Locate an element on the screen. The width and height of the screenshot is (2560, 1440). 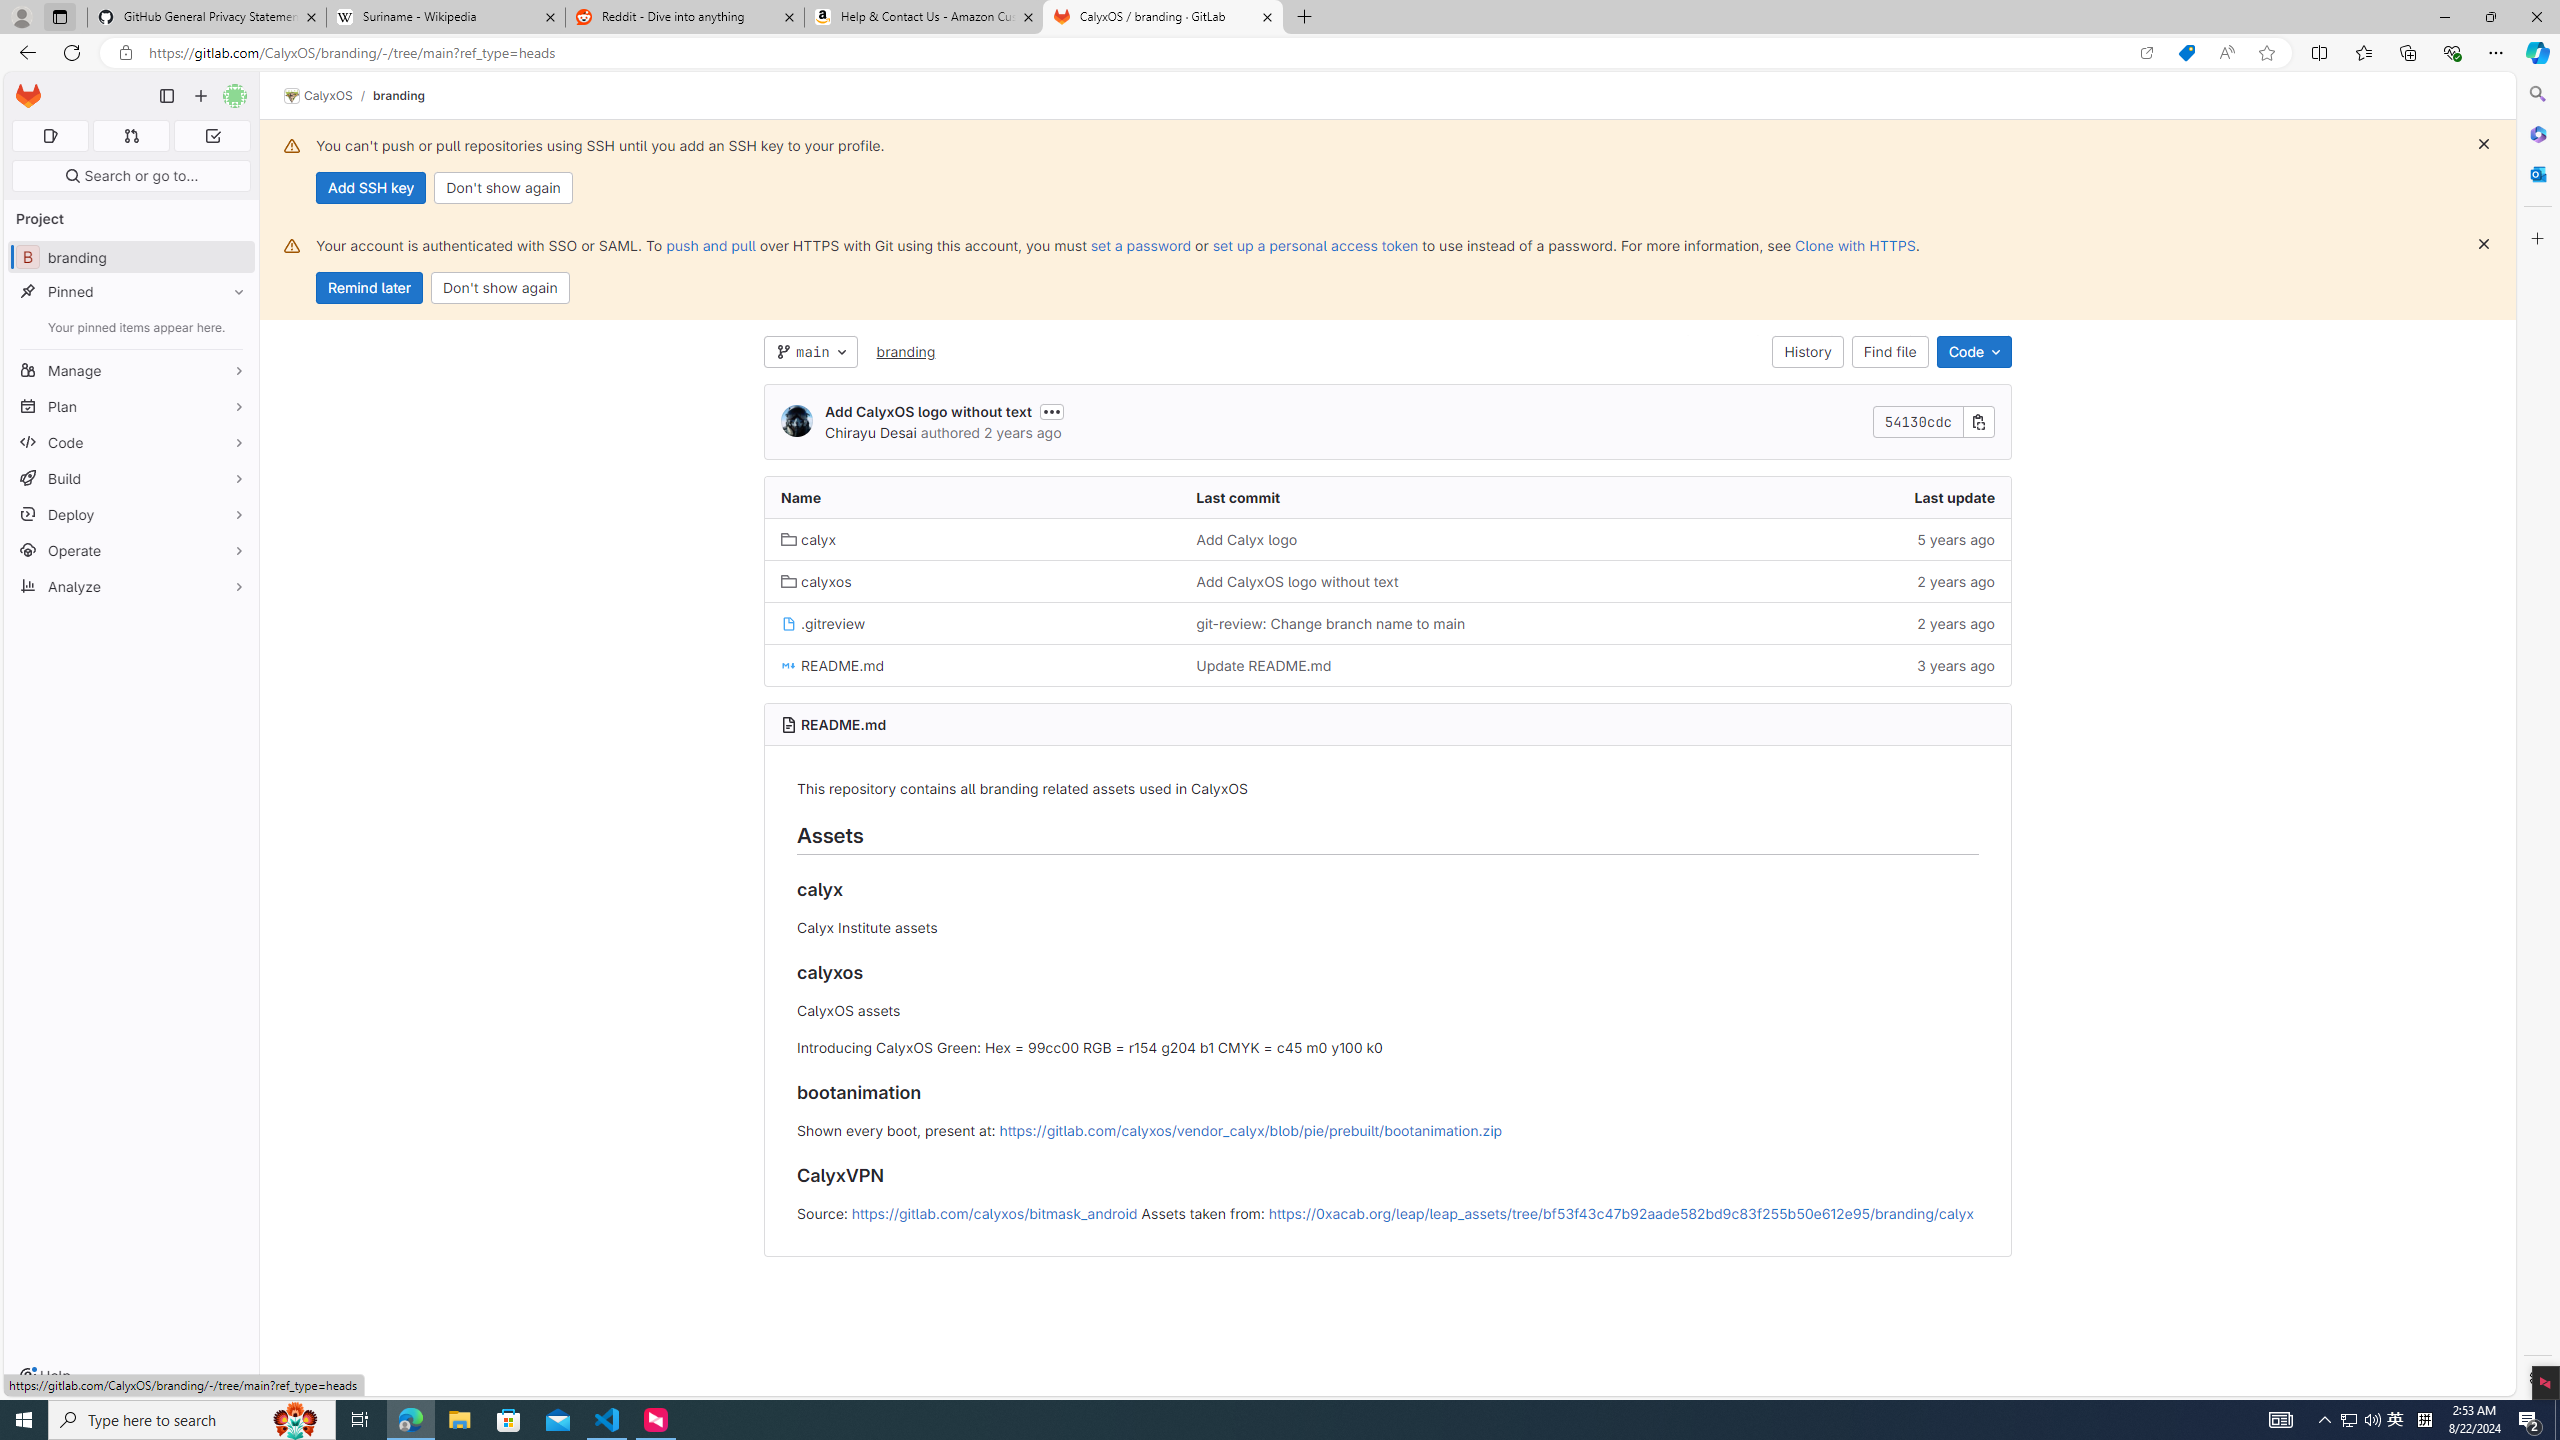
Don't show again is located at coordinates (500, 288).